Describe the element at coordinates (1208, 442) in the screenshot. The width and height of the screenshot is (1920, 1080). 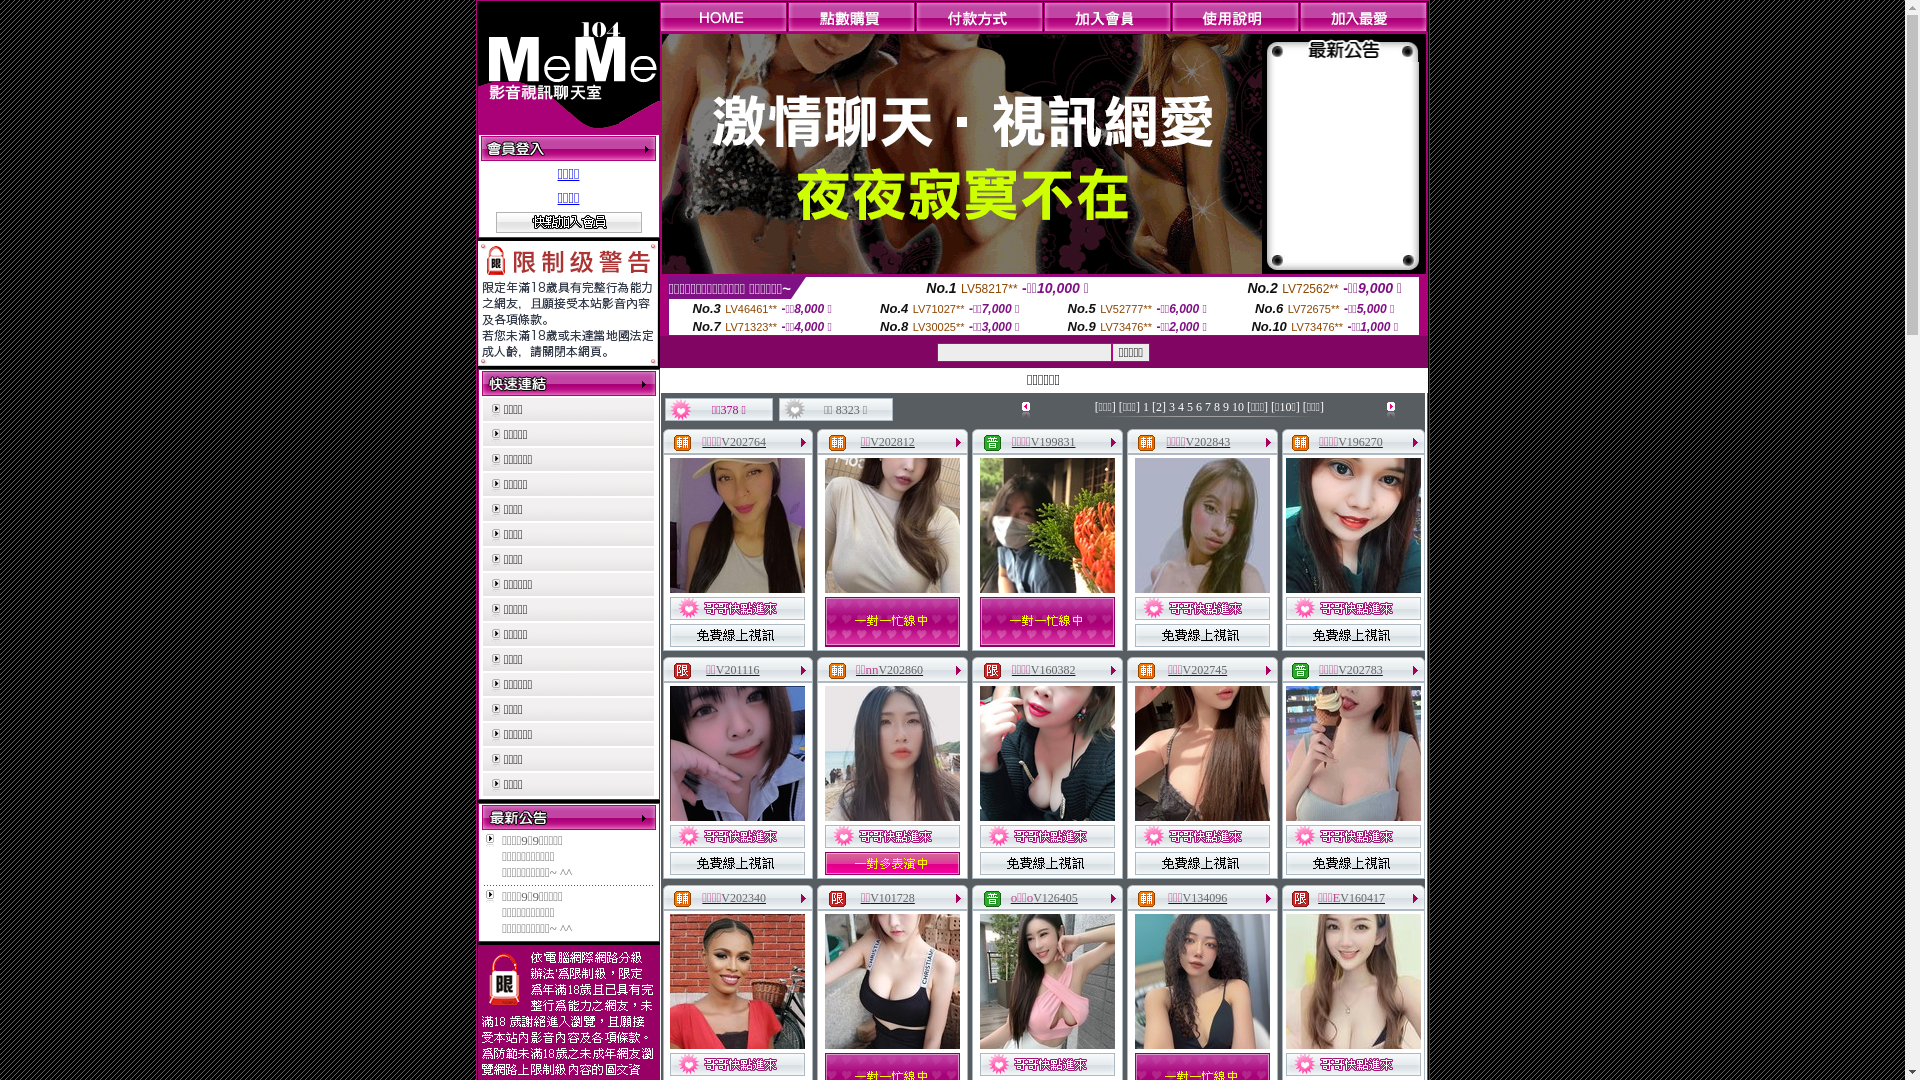
I see `V202843` at that location.